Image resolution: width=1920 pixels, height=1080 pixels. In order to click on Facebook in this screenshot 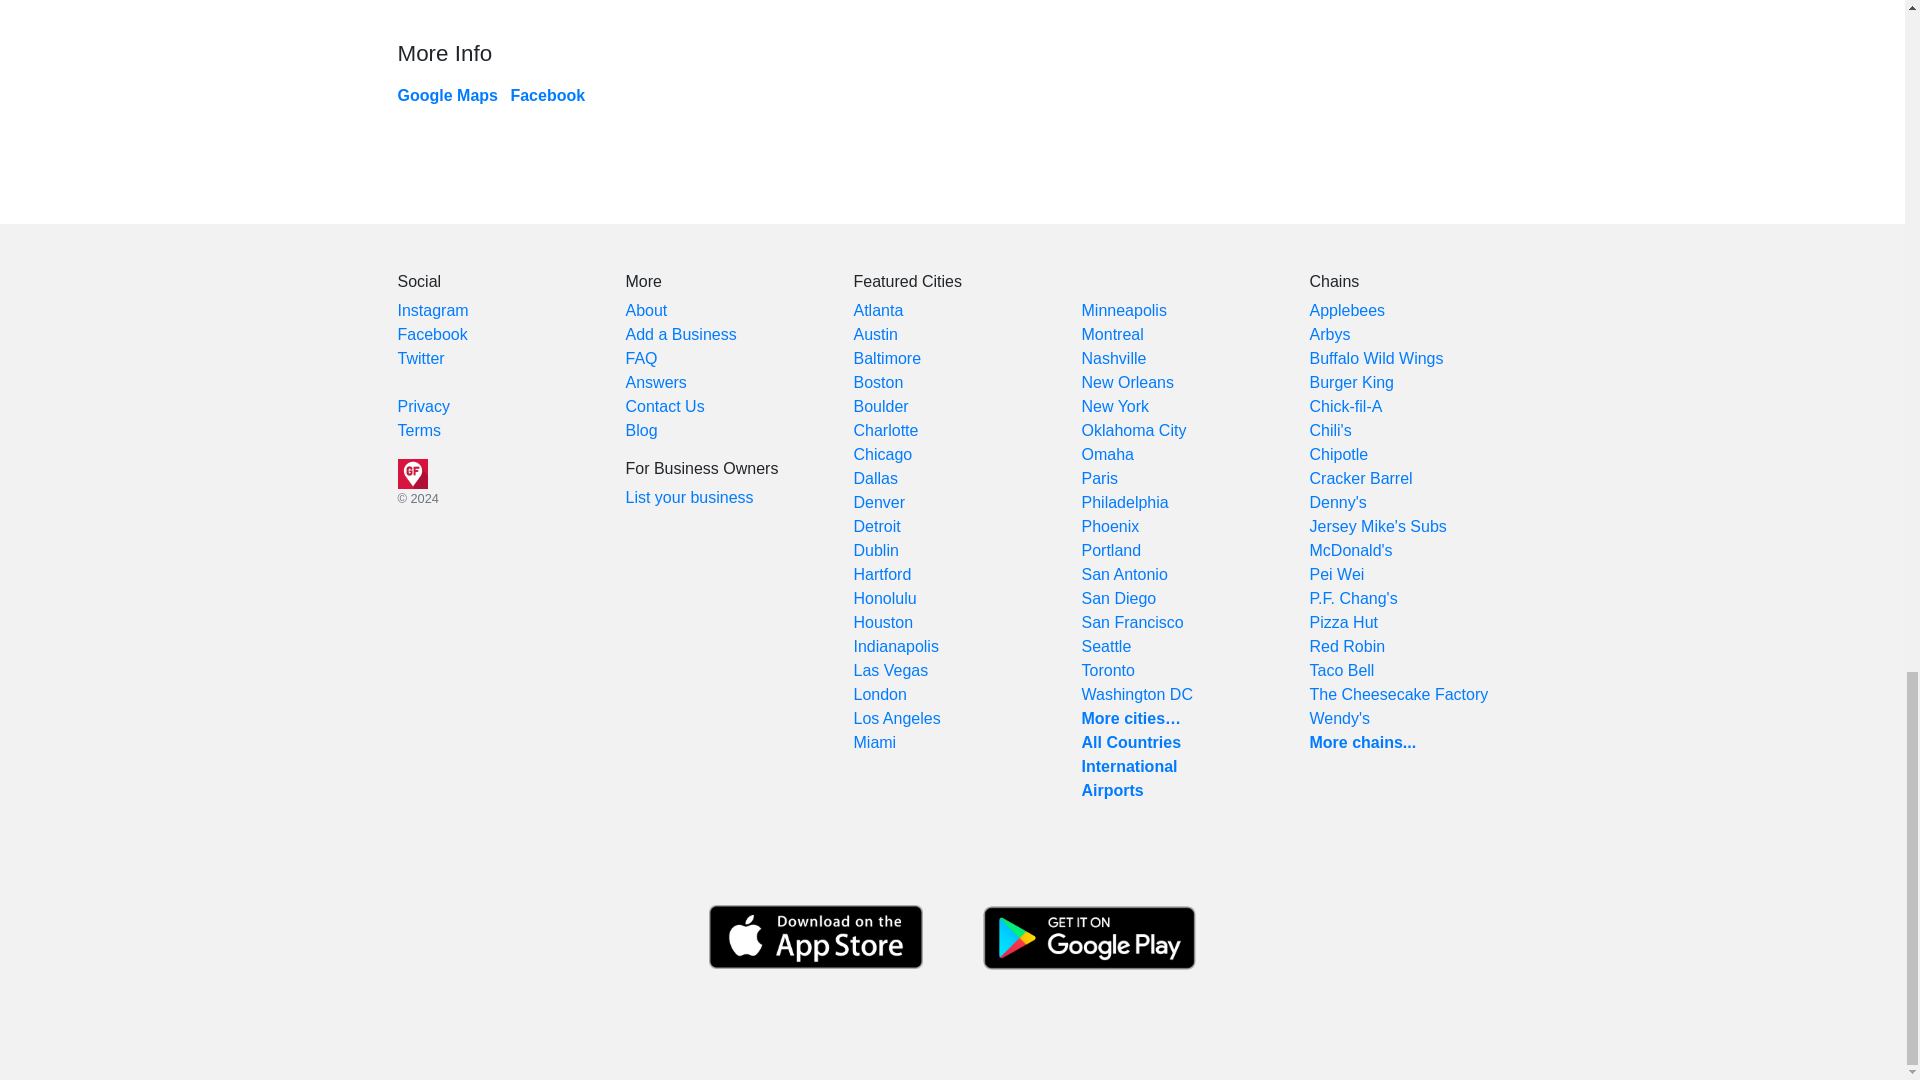, I will do `click(548, 95)`.